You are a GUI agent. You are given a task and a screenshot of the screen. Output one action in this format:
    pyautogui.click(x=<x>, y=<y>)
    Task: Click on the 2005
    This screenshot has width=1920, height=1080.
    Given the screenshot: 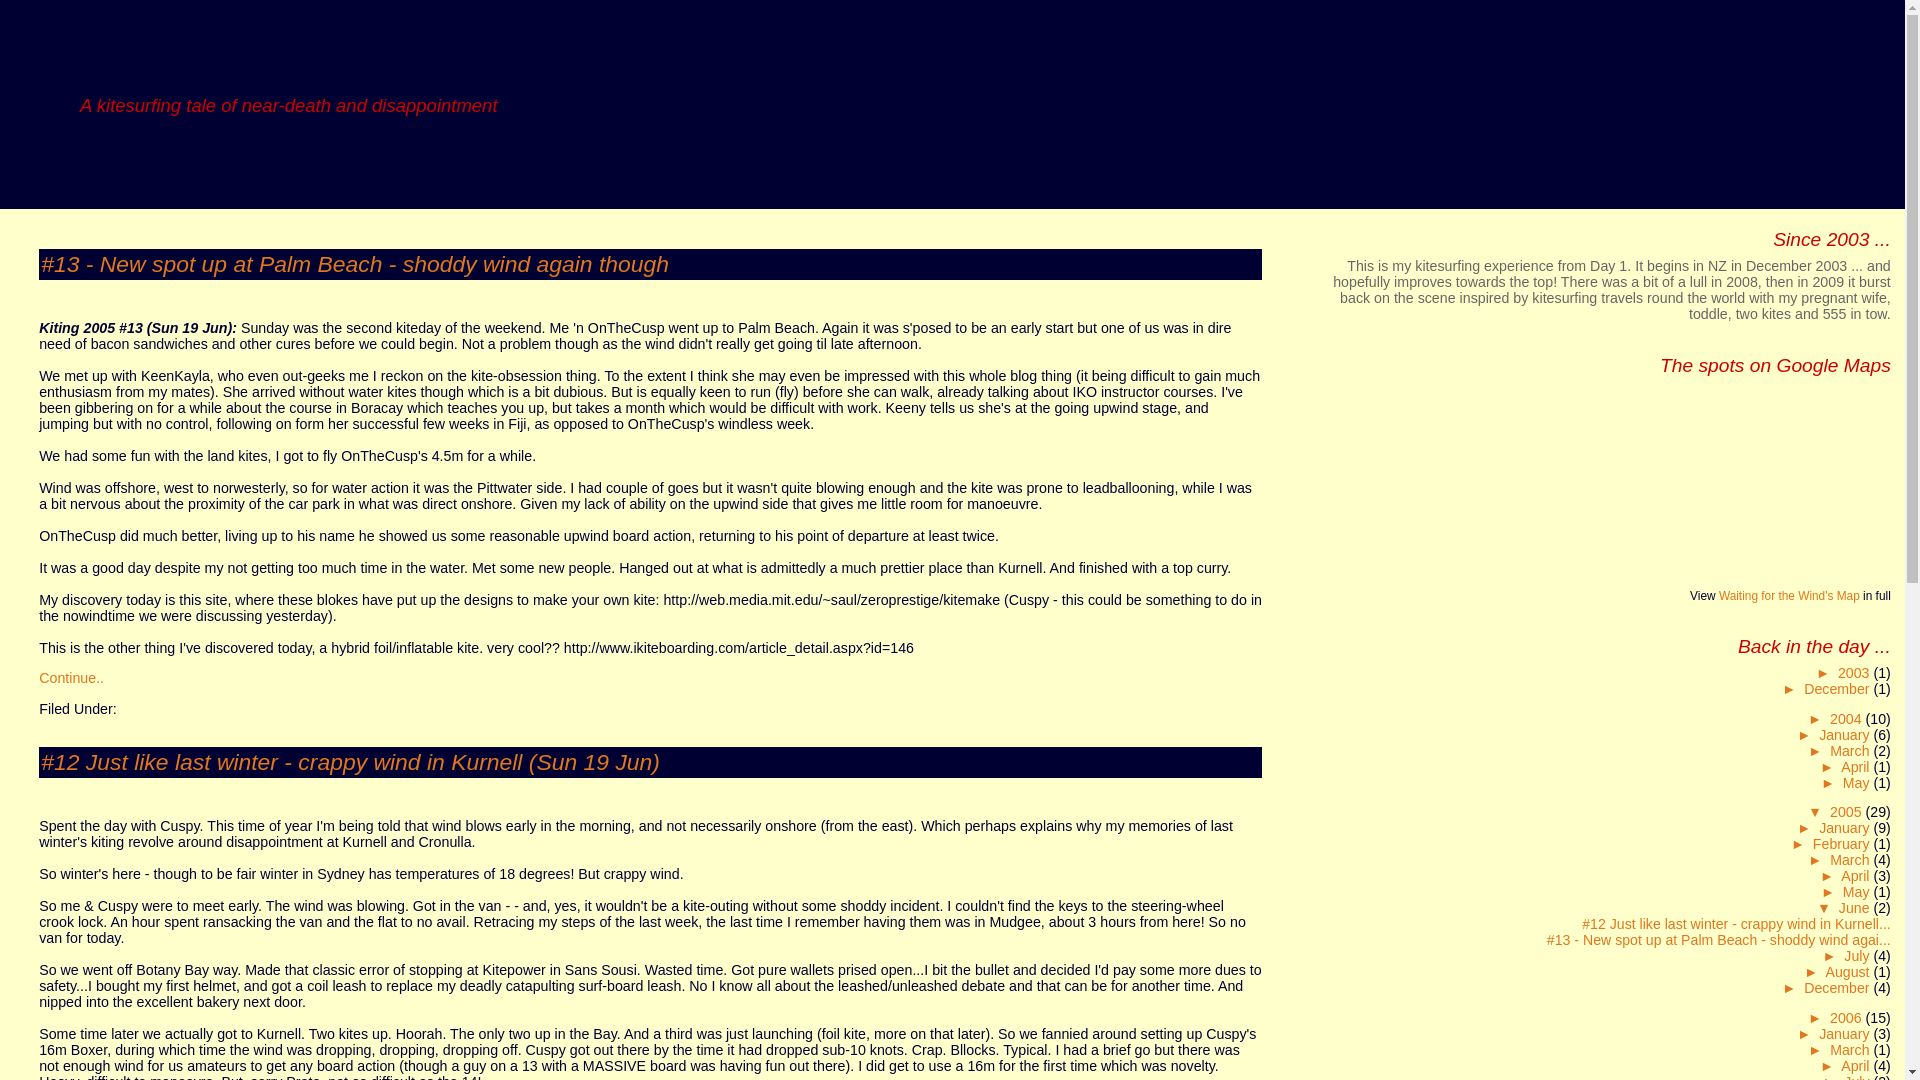 What is the action you would take?
    pyautogui.click(x=1848, y=811)
    